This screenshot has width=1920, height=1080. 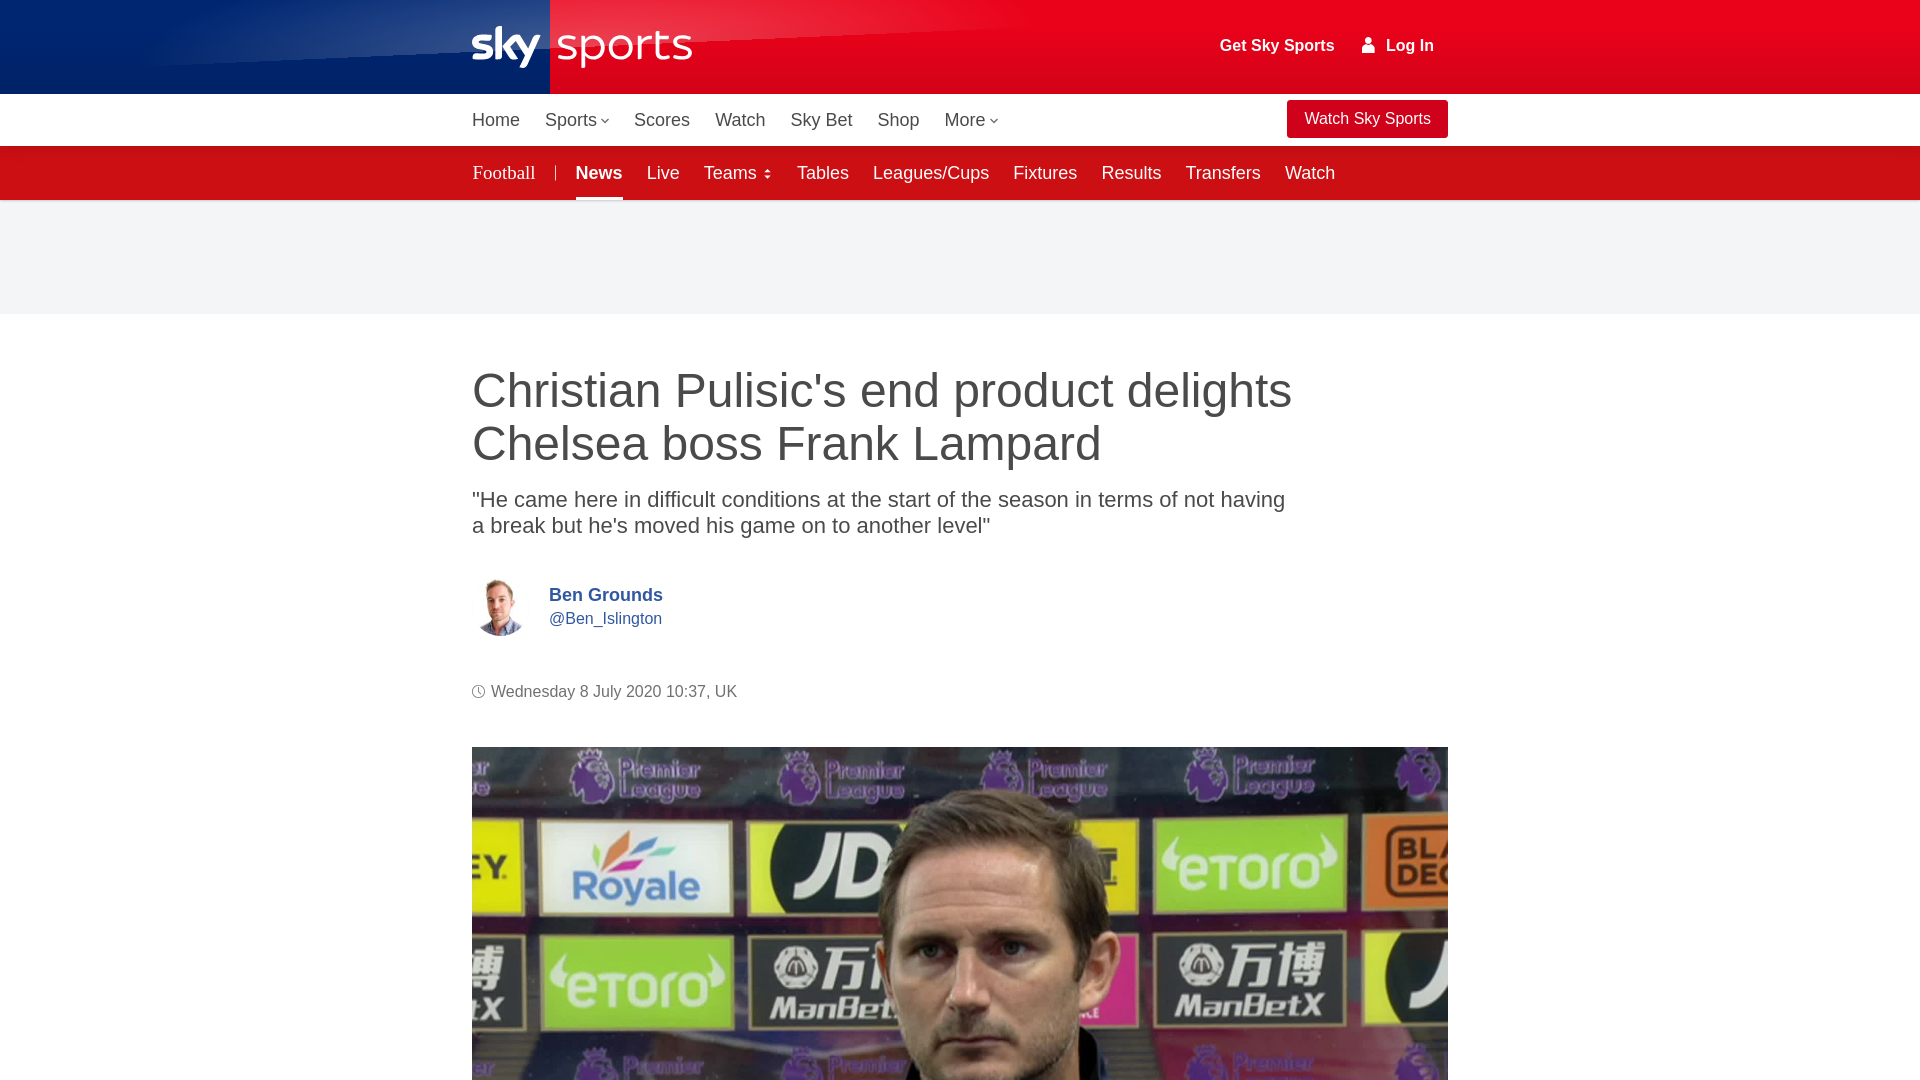 I want to click on Sports, so click(x=576, y=120).